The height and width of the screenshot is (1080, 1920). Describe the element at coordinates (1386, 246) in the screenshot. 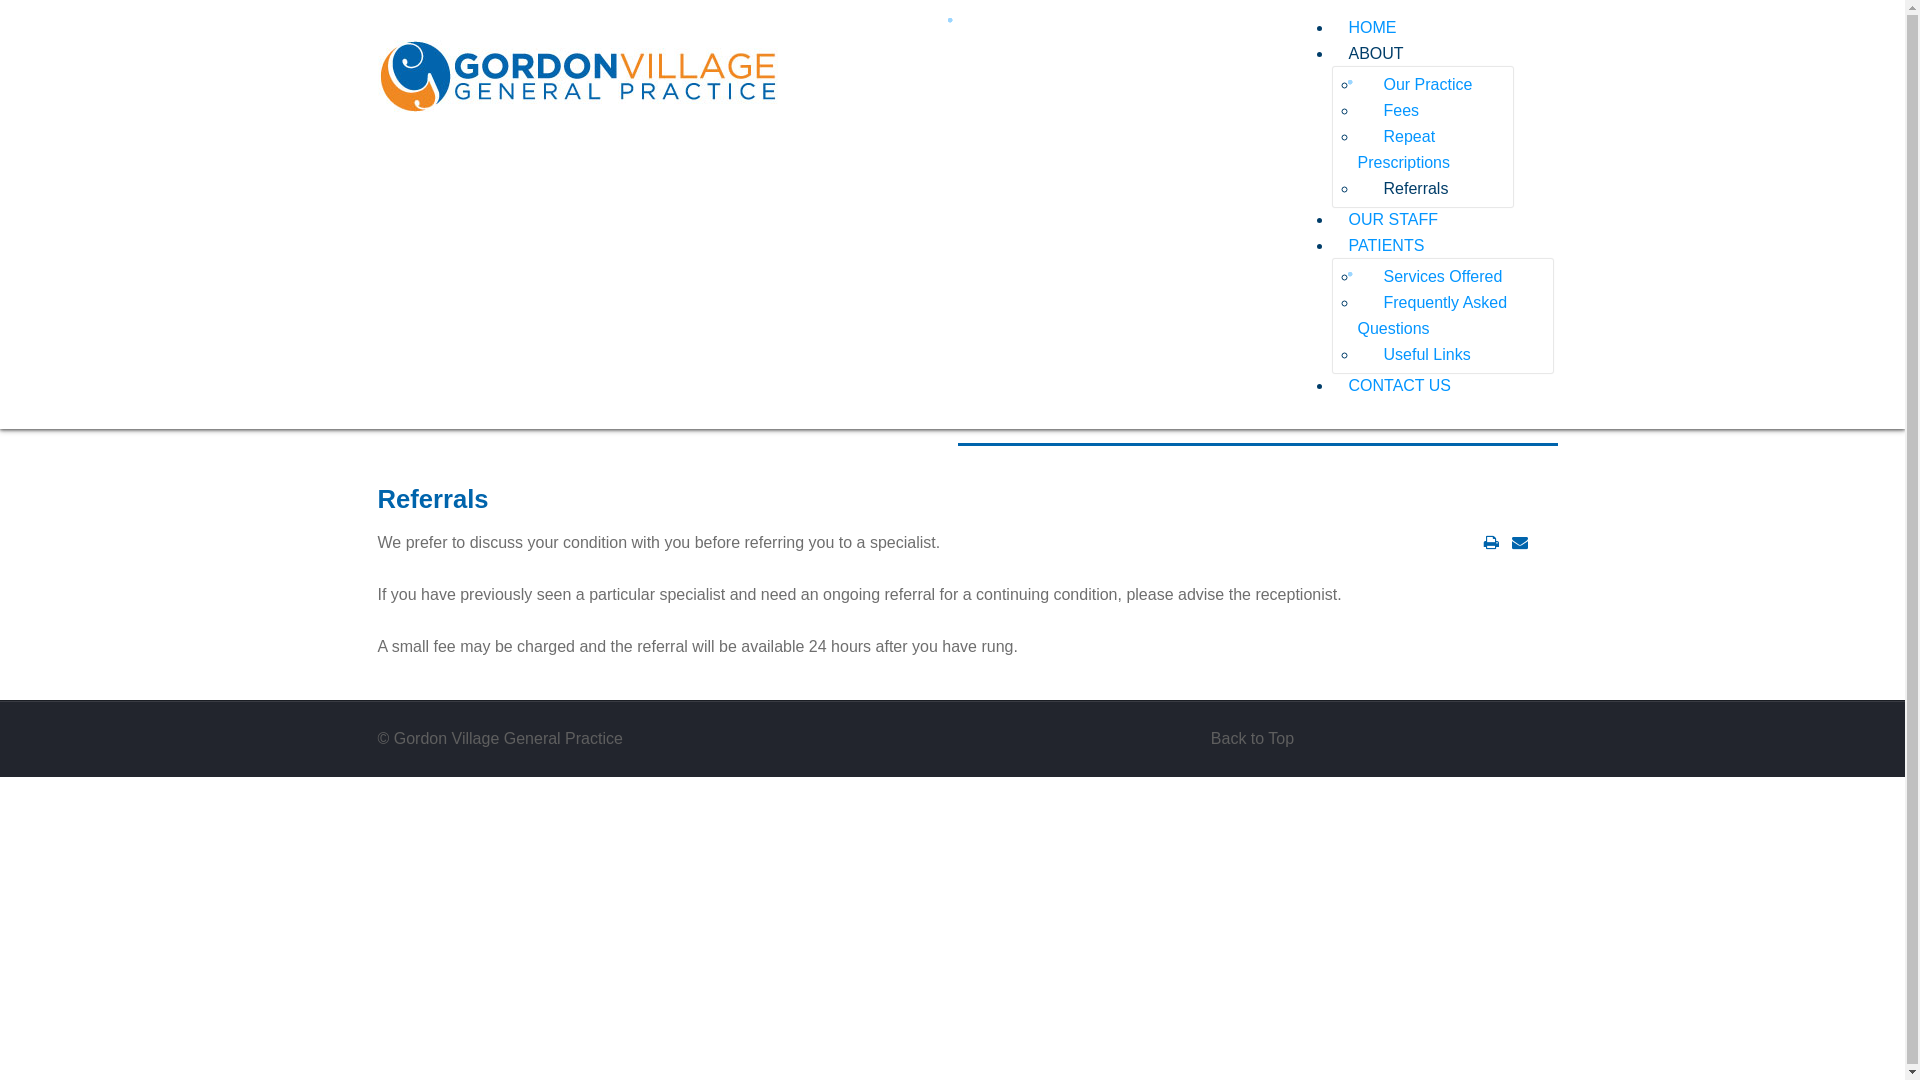

I see `PATIENTS` at that location.